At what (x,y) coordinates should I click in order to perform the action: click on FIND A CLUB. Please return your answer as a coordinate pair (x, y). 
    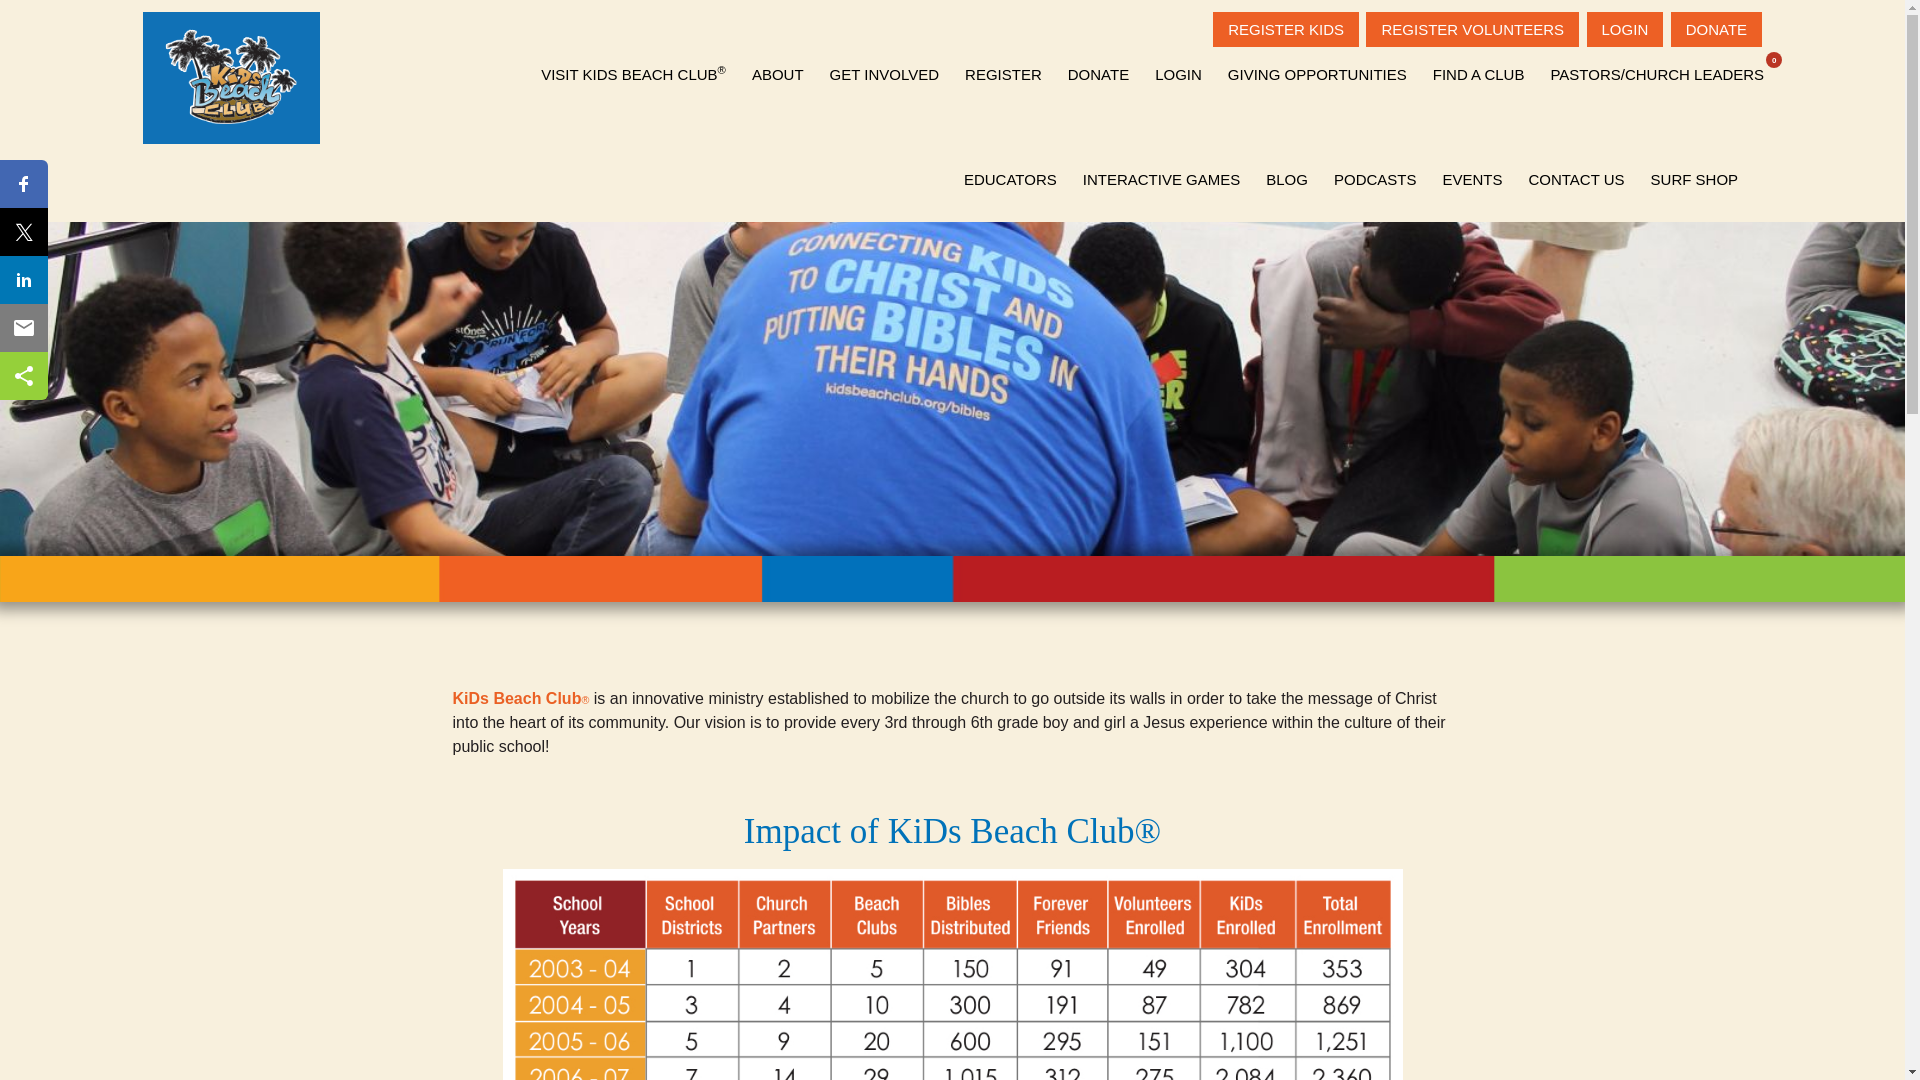
    Looking at the image, I should click on (1478, 64).